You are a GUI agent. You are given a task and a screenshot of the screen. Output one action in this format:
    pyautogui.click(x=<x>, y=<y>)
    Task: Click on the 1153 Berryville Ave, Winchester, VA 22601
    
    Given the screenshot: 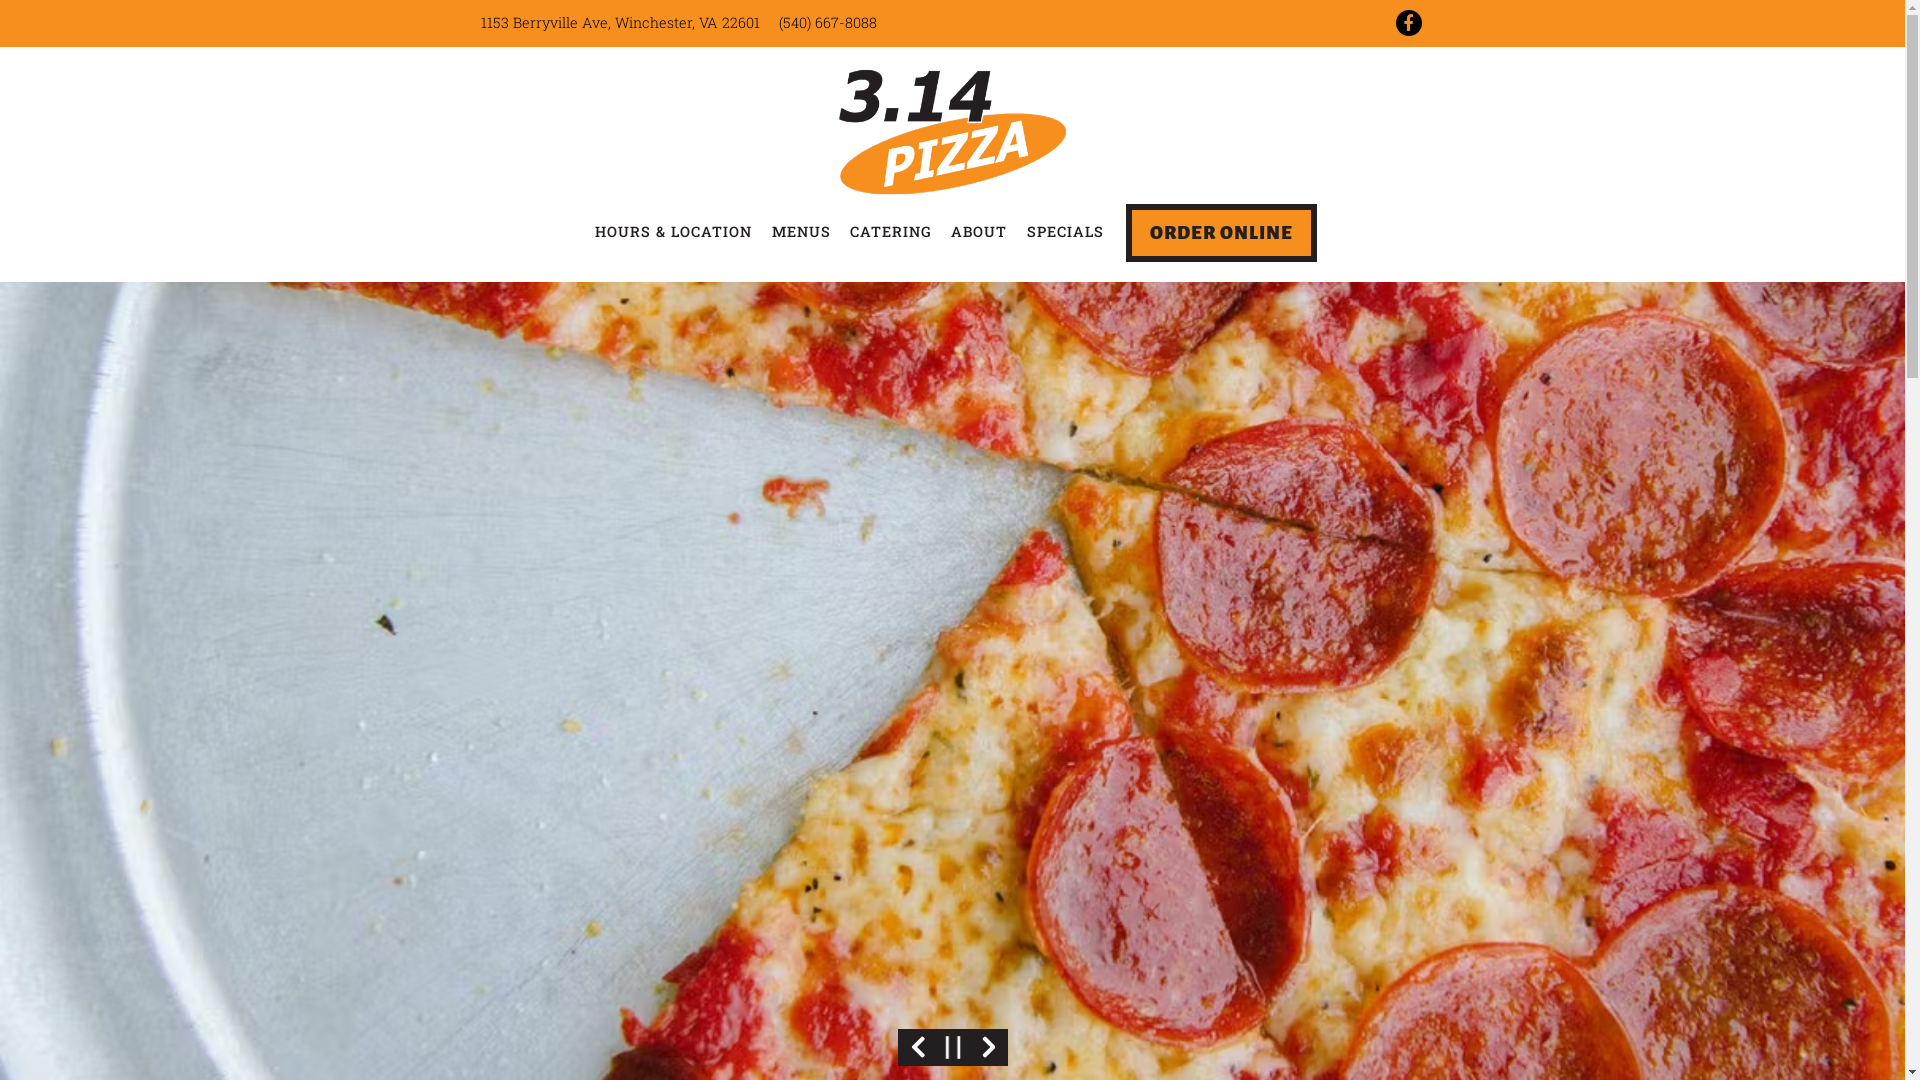 What is the action you would take?
    pyautogui.click(x=620, y=23)
    